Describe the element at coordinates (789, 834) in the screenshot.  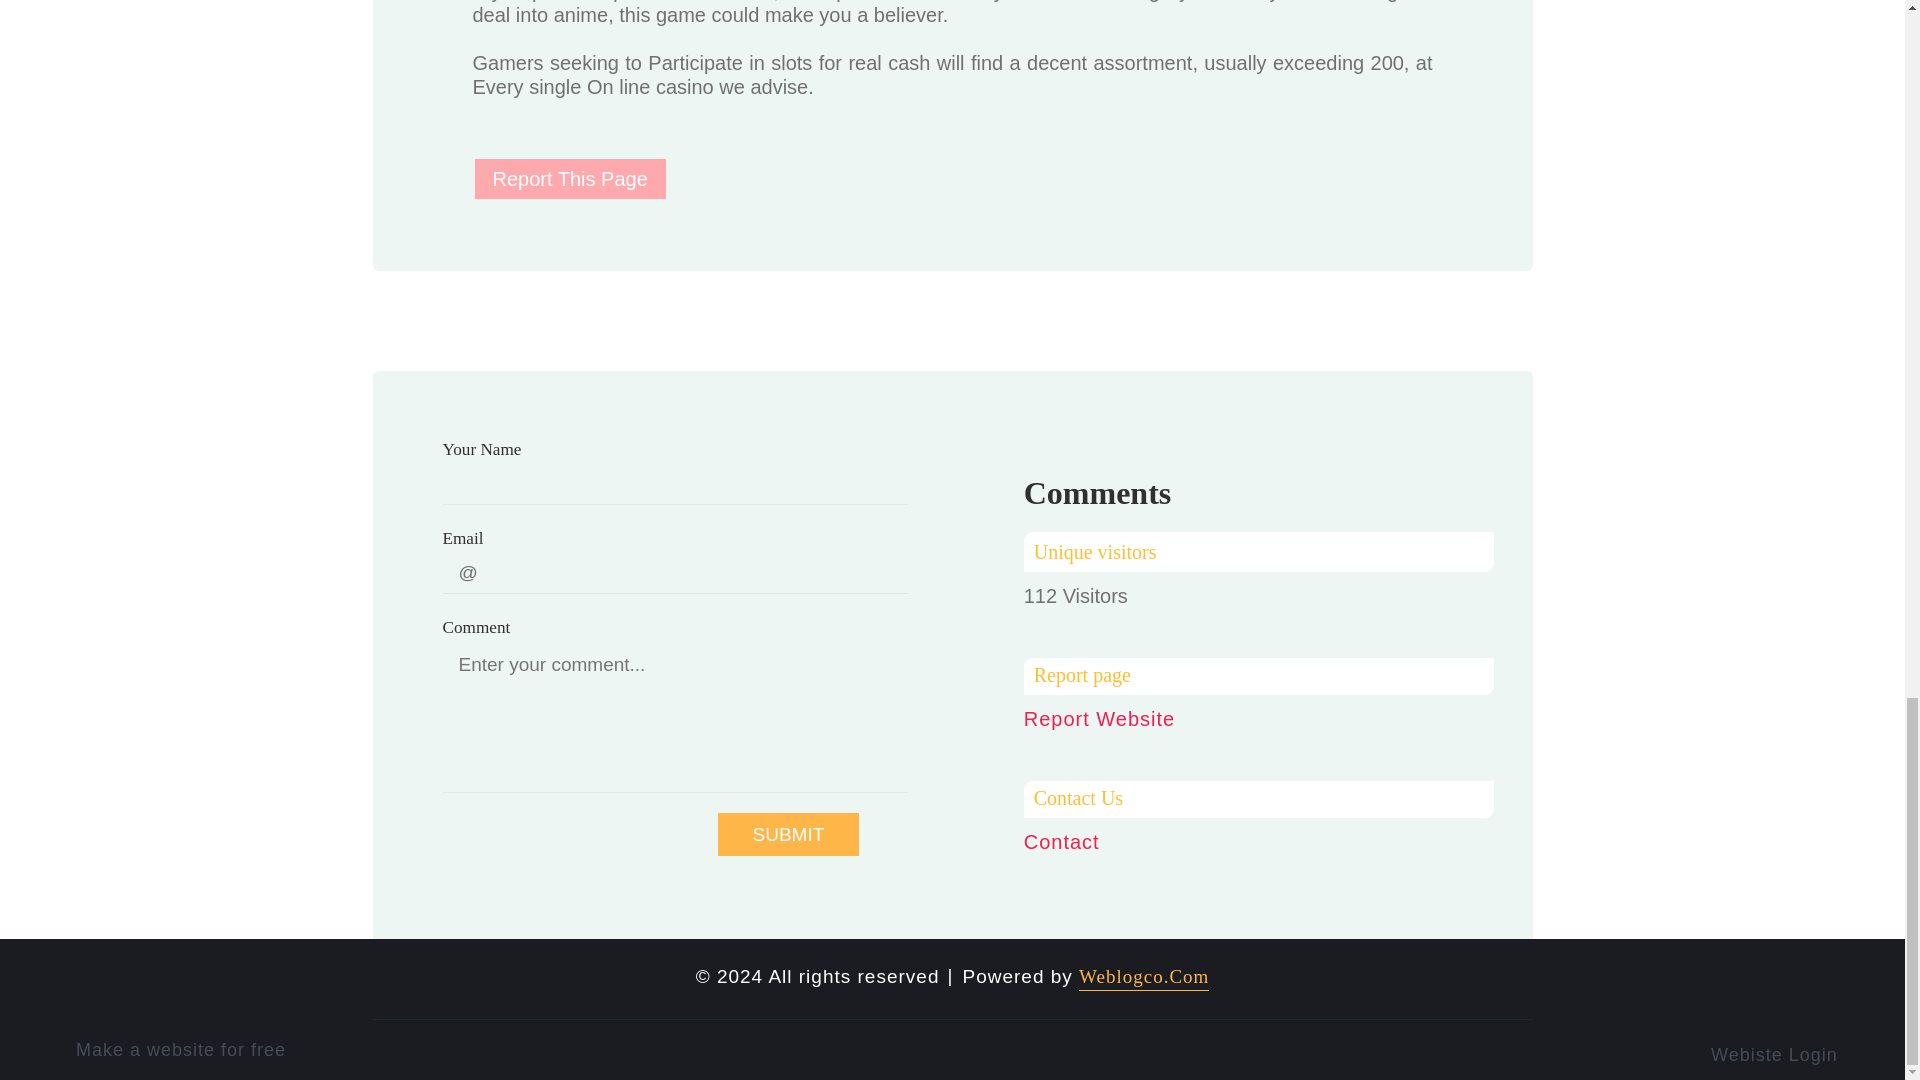
I see `SUBMIT` at that location.